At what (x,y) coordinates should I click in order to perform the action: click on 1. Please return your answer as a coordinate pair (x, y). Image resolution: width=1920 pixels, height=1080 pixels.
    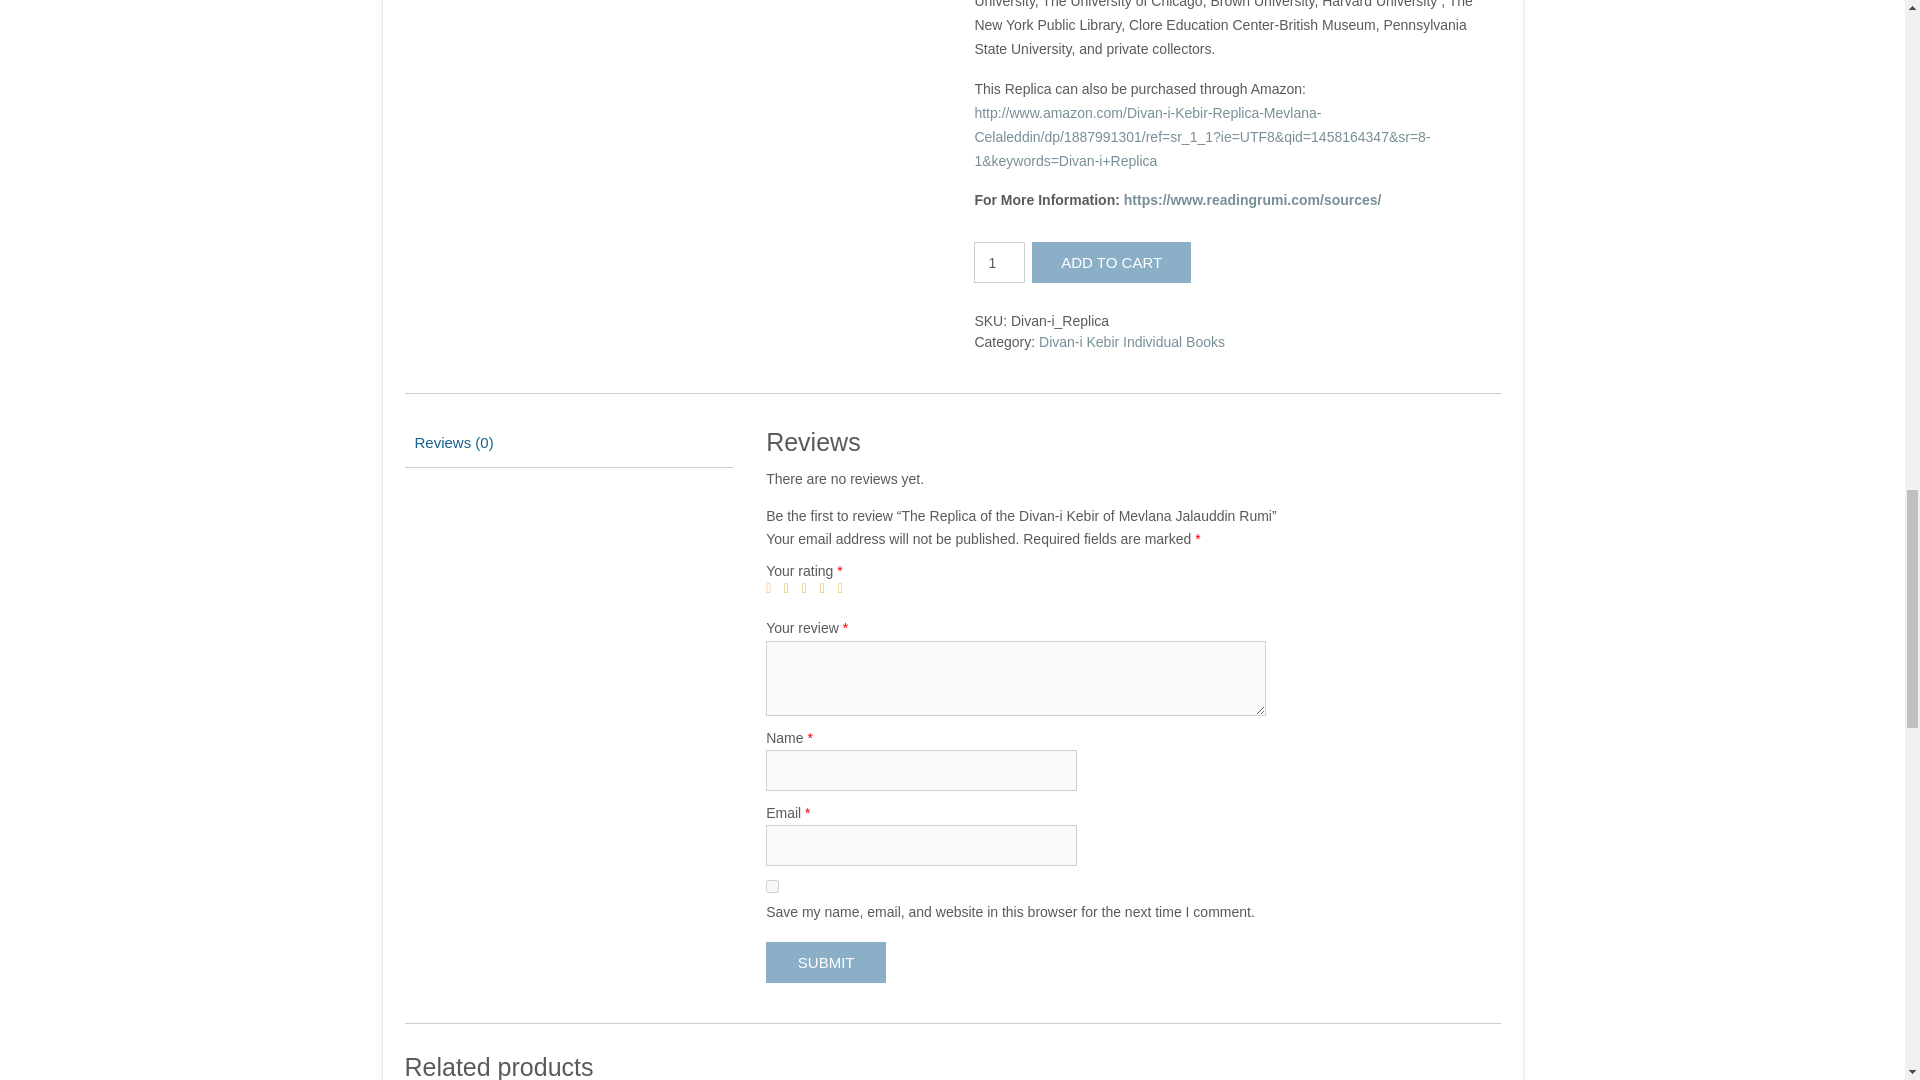
    Looking at the image, I should click on (999, 262).